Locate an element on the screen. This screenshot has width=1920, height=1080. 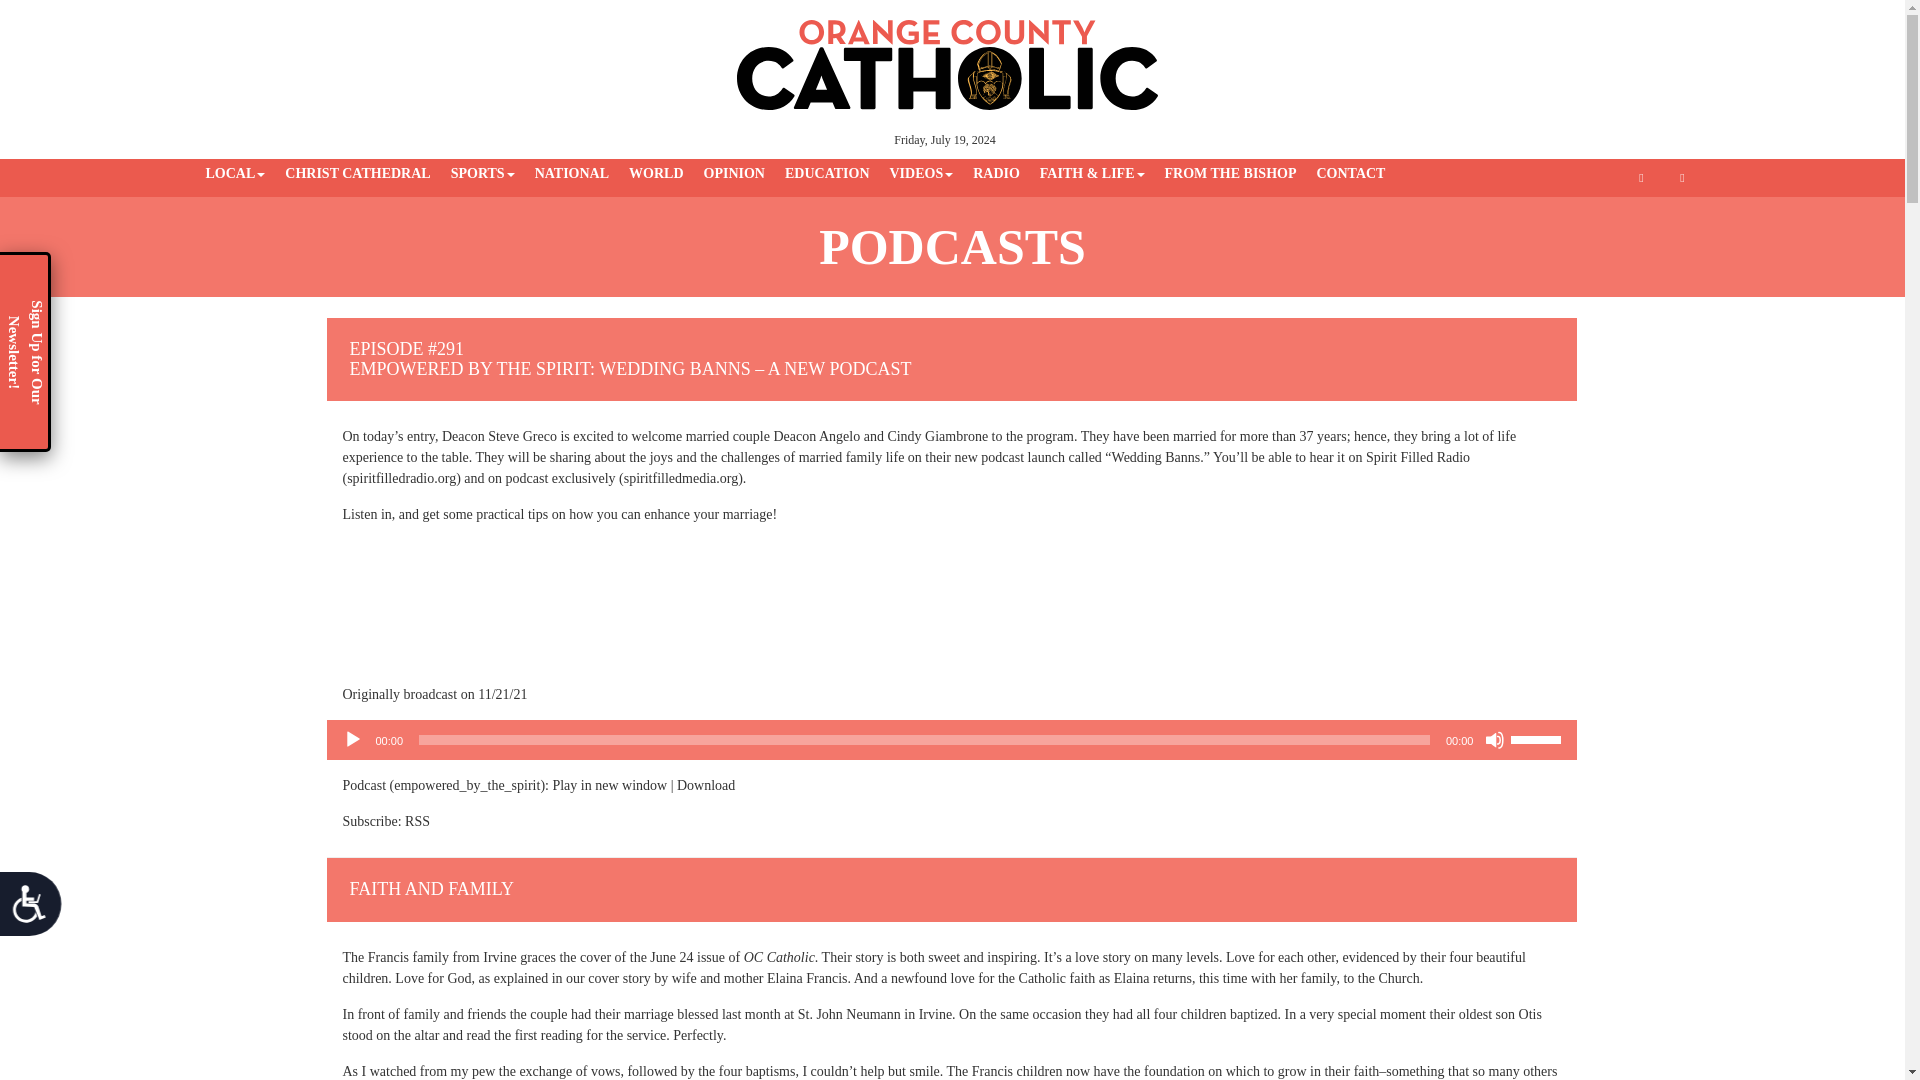
CONTACT is located at coordinates (1350, 174).